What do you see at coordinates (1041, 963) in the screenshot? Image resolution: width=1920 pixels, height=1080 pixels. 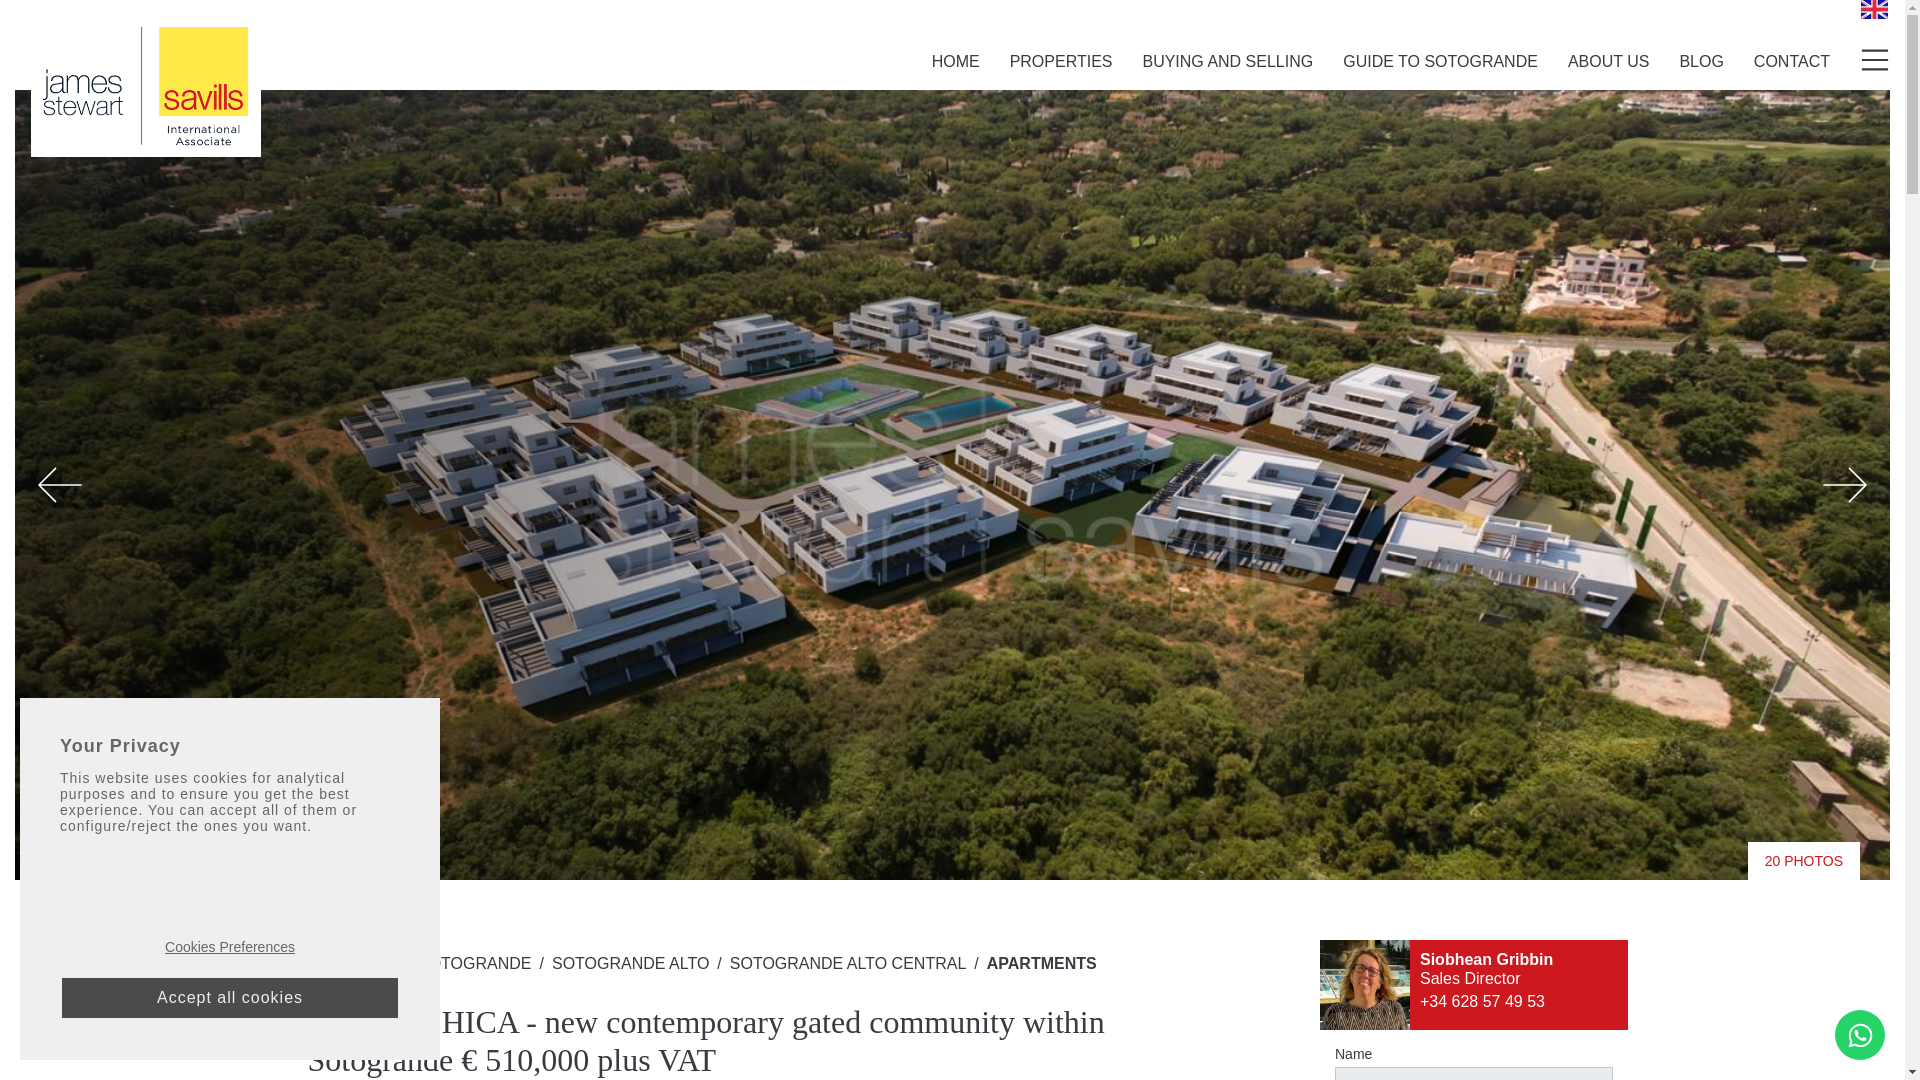 I see `APARTMENTS` at bounding box center [1041, 963].